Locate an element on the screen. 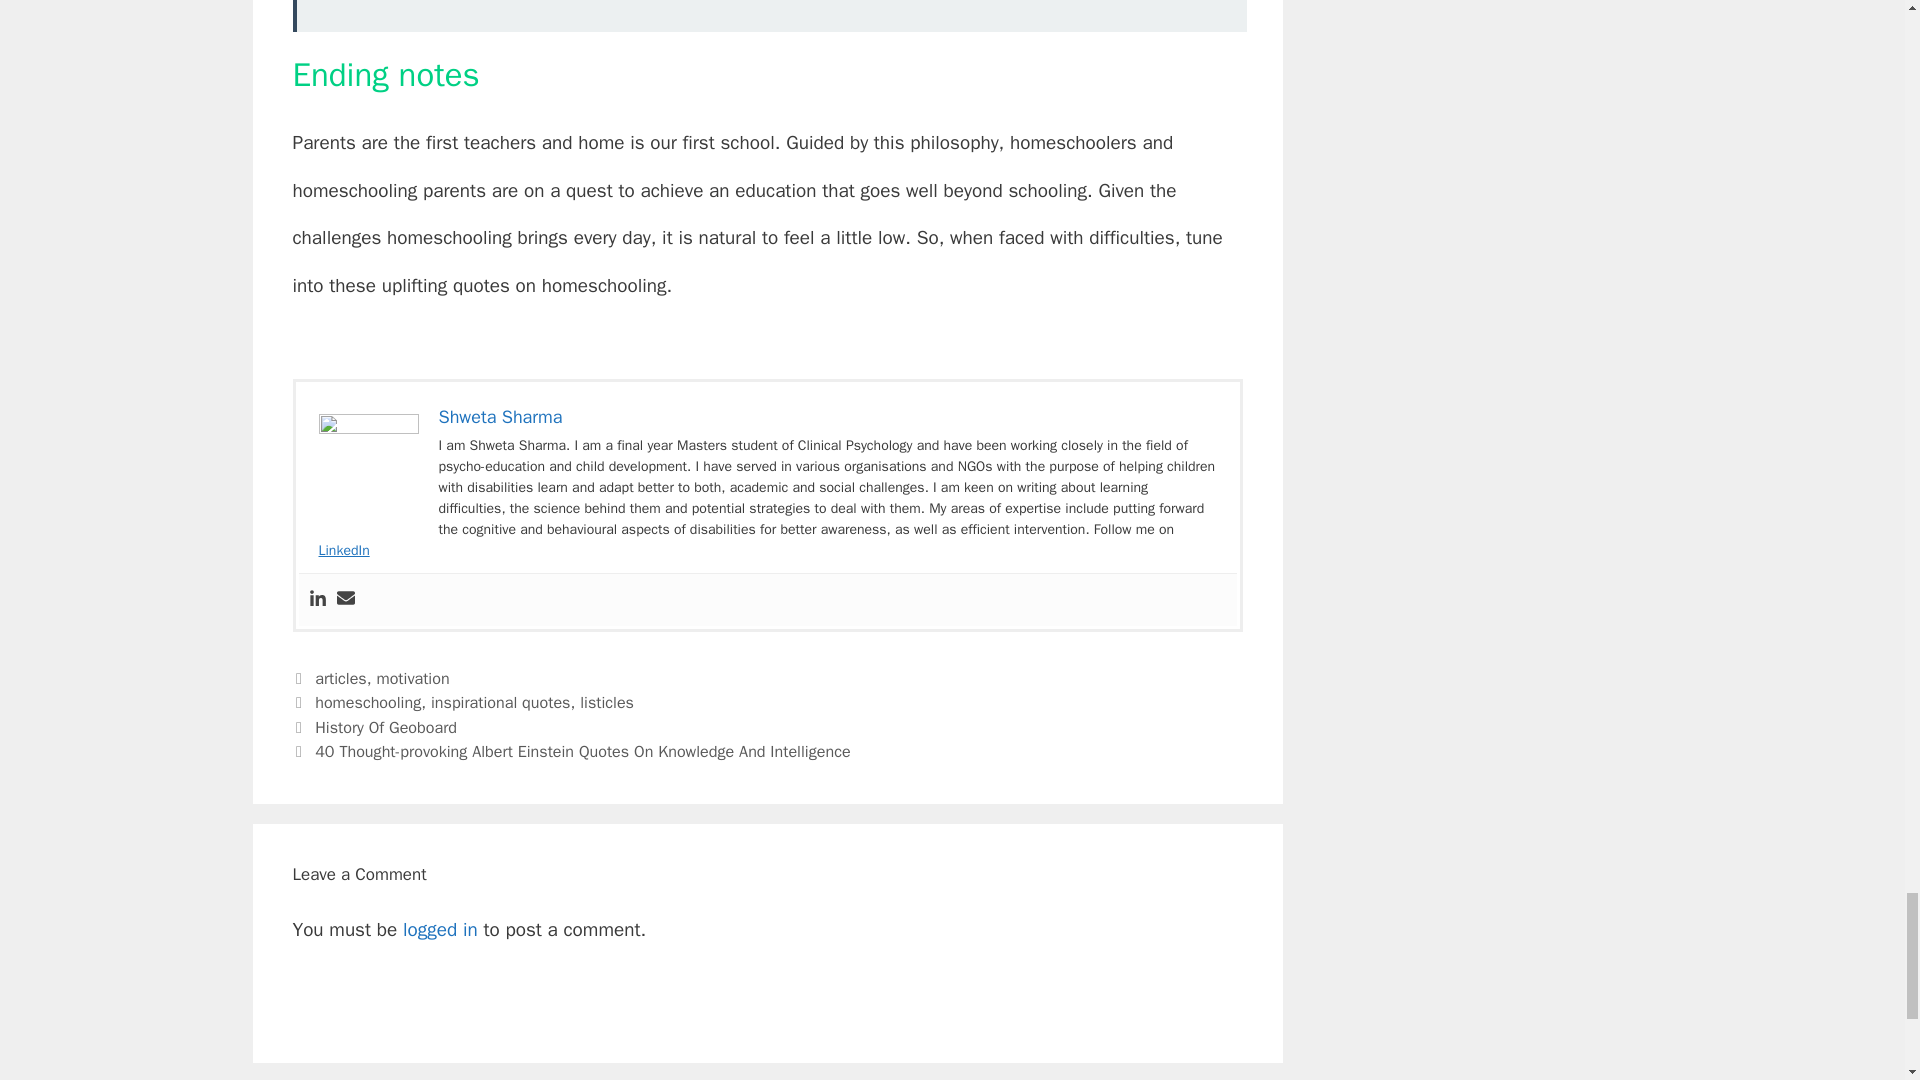  articles is located at coordinates (340, 678).